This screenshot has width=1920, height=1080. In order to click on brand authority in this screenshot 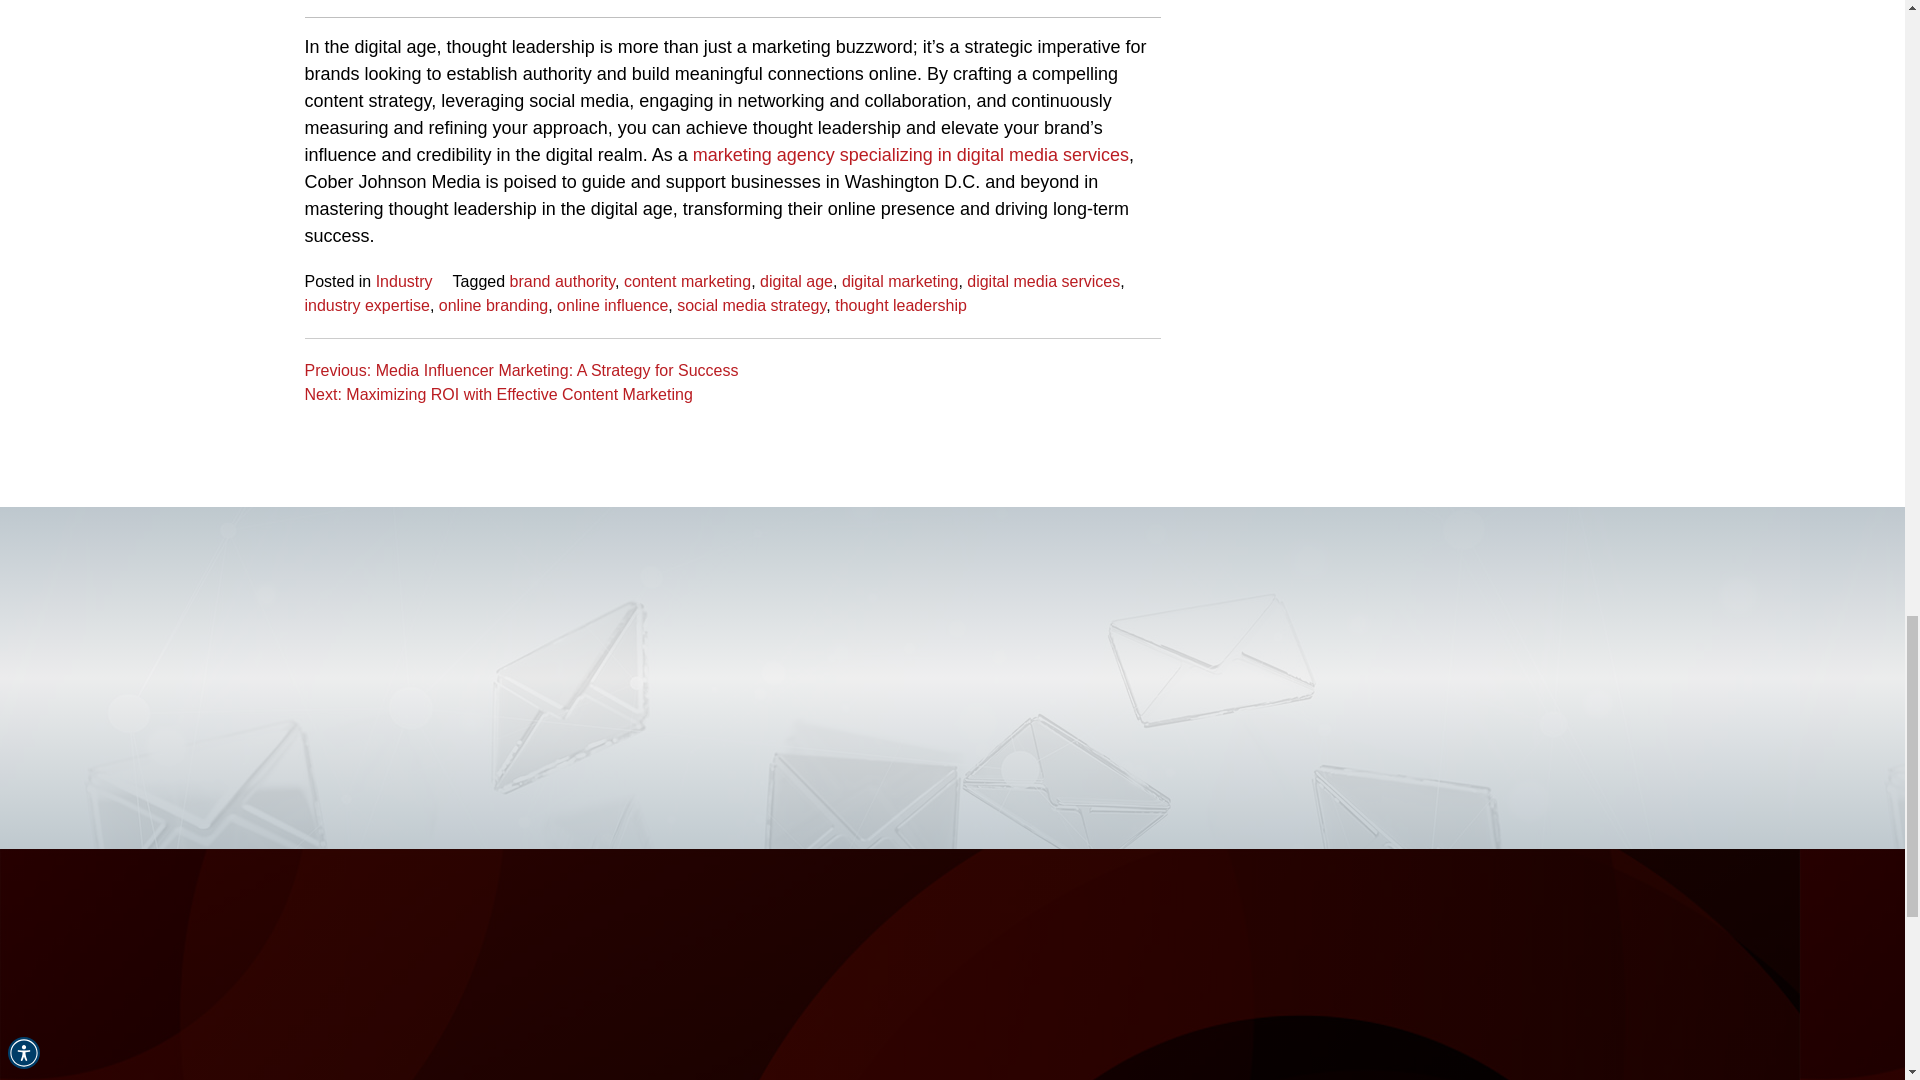, I will do `click(563, 280)`.